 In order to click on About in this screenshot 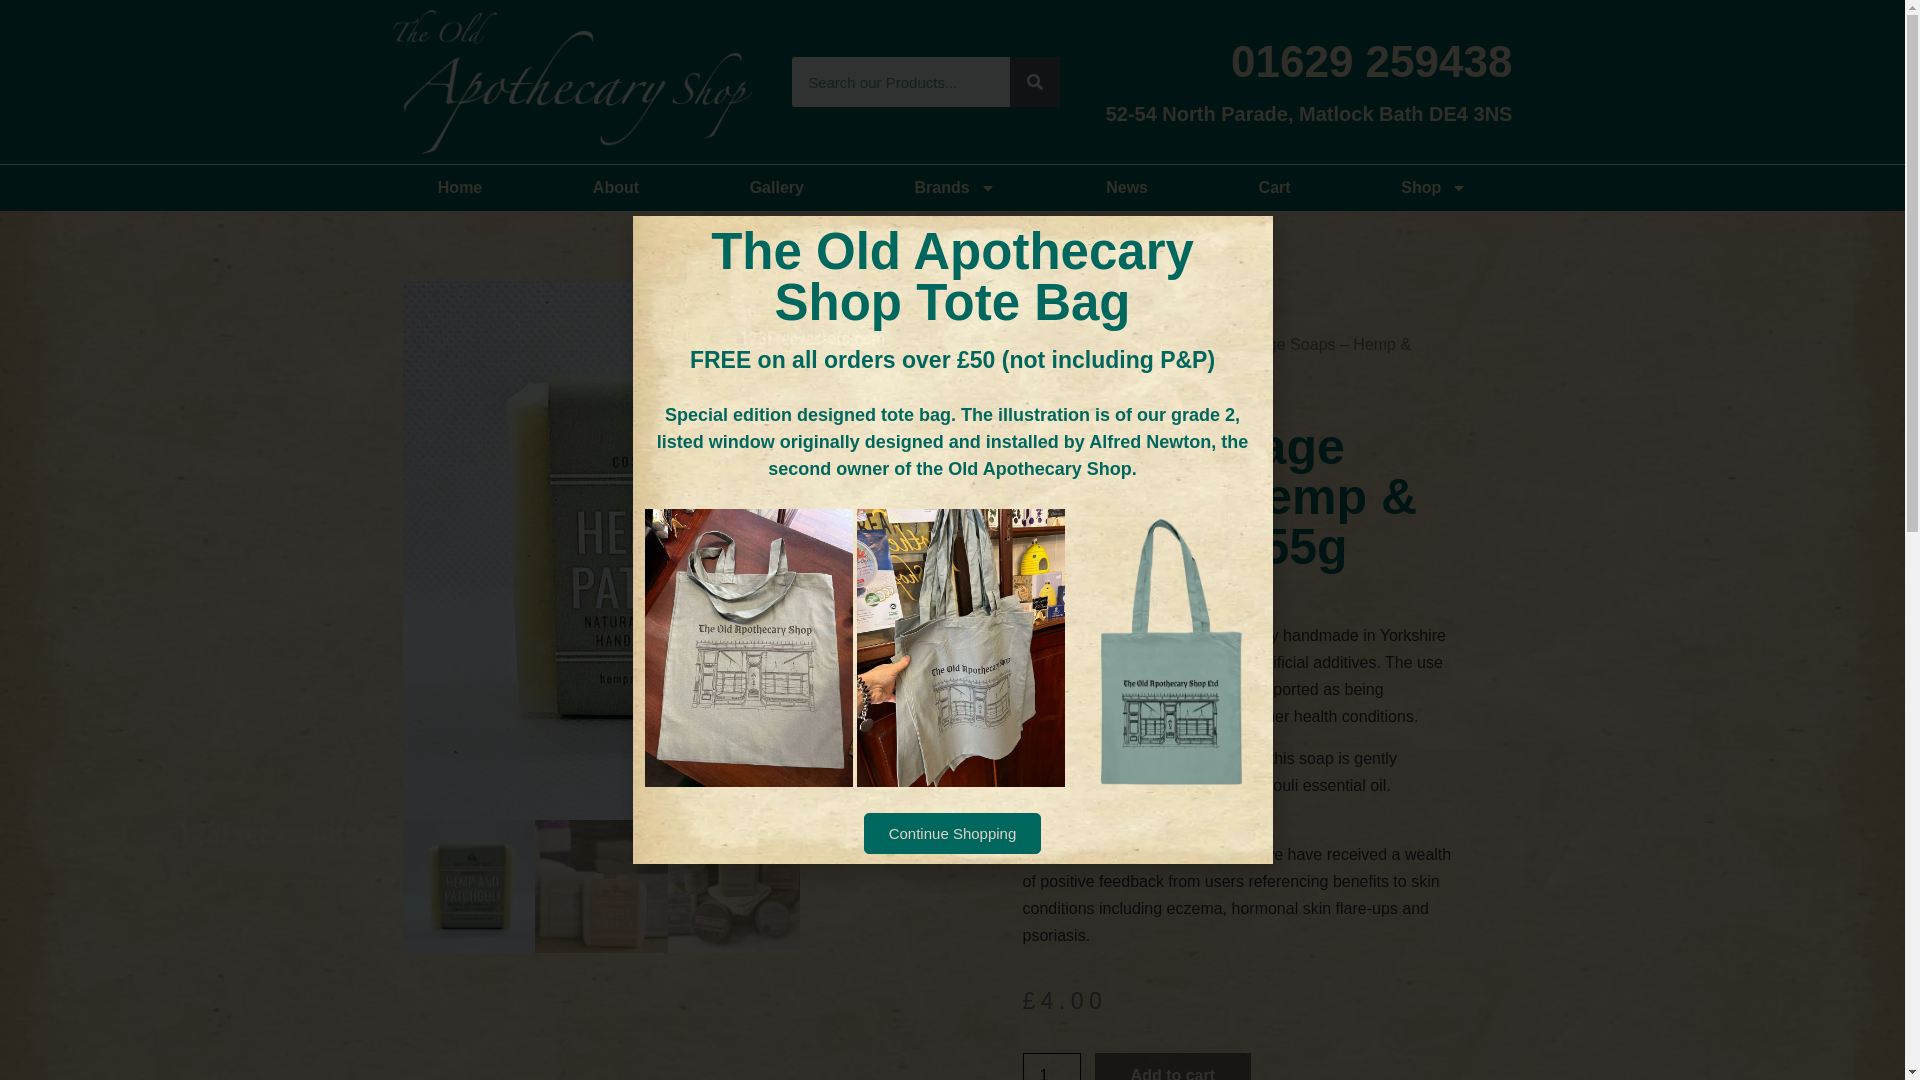, I will do `click(616, 188)`.